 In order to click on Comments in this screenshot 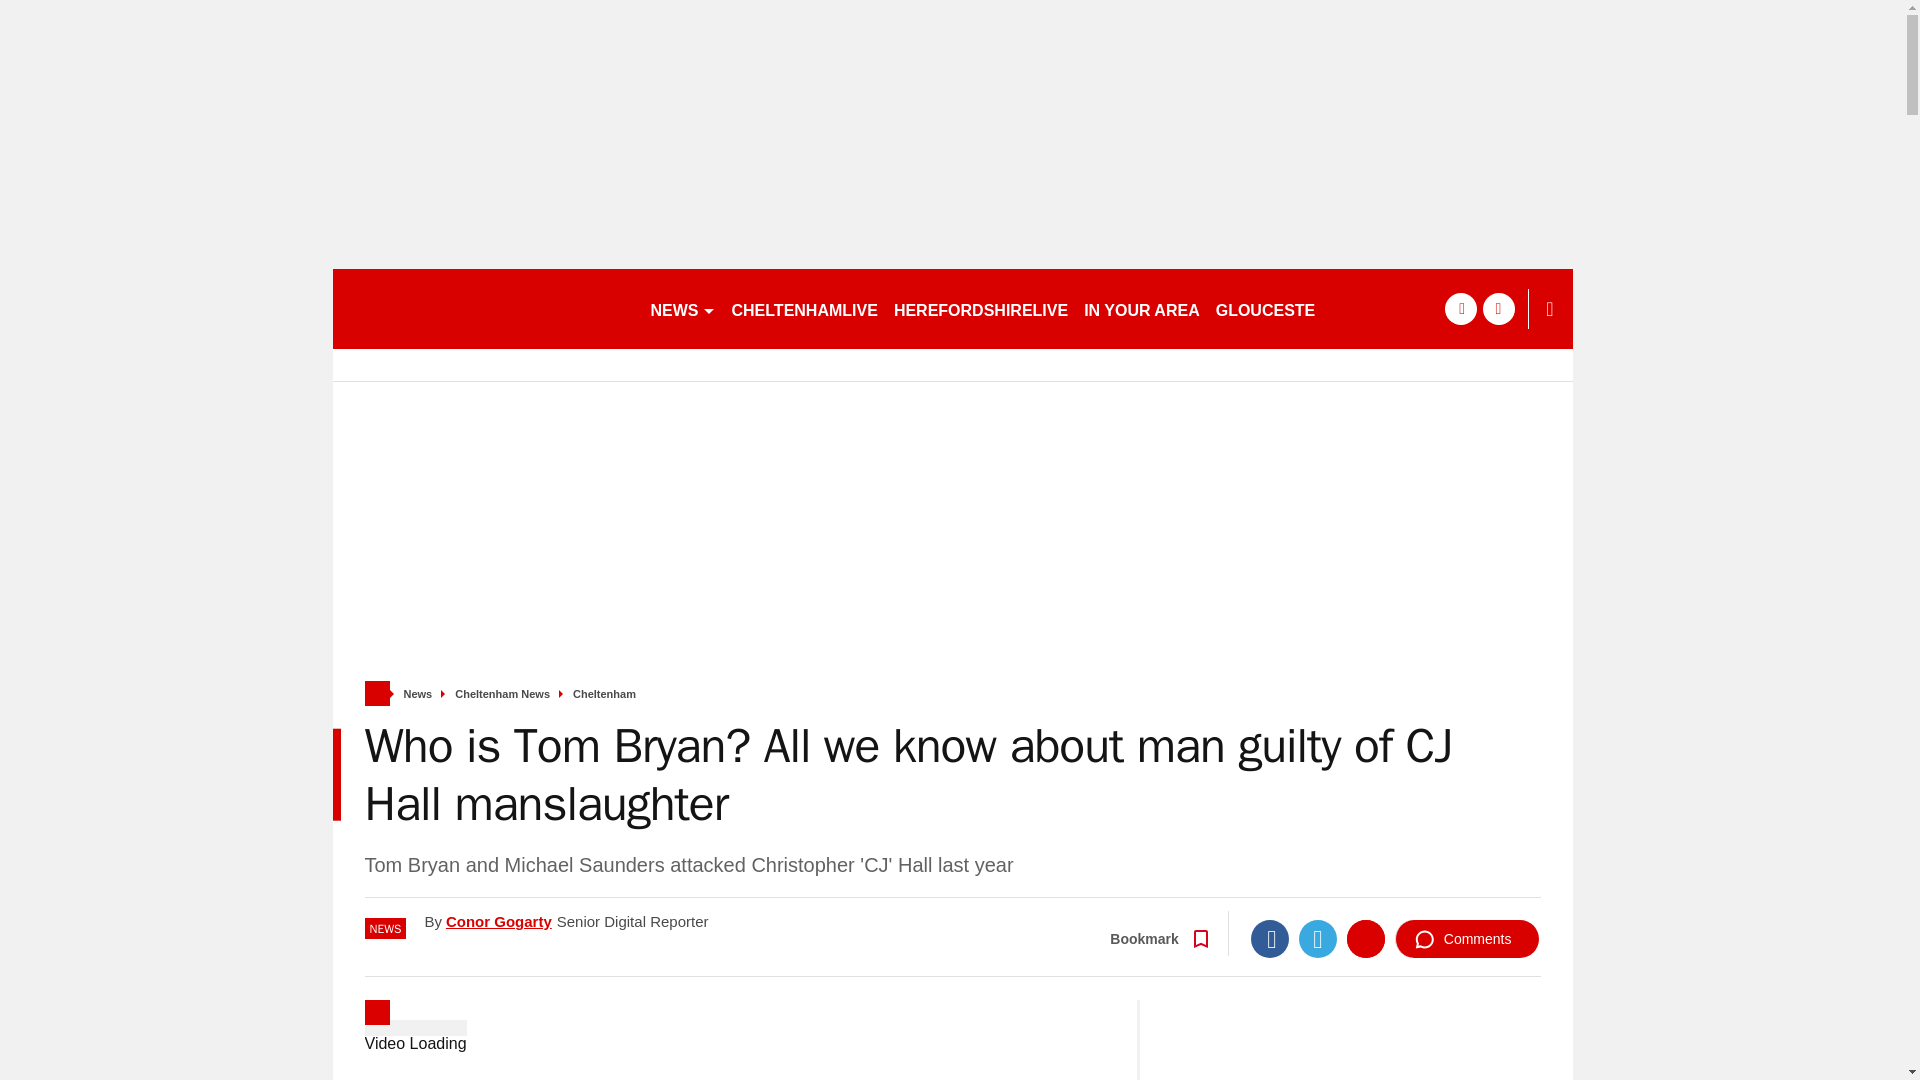, I will do `click(1467, 938)`.